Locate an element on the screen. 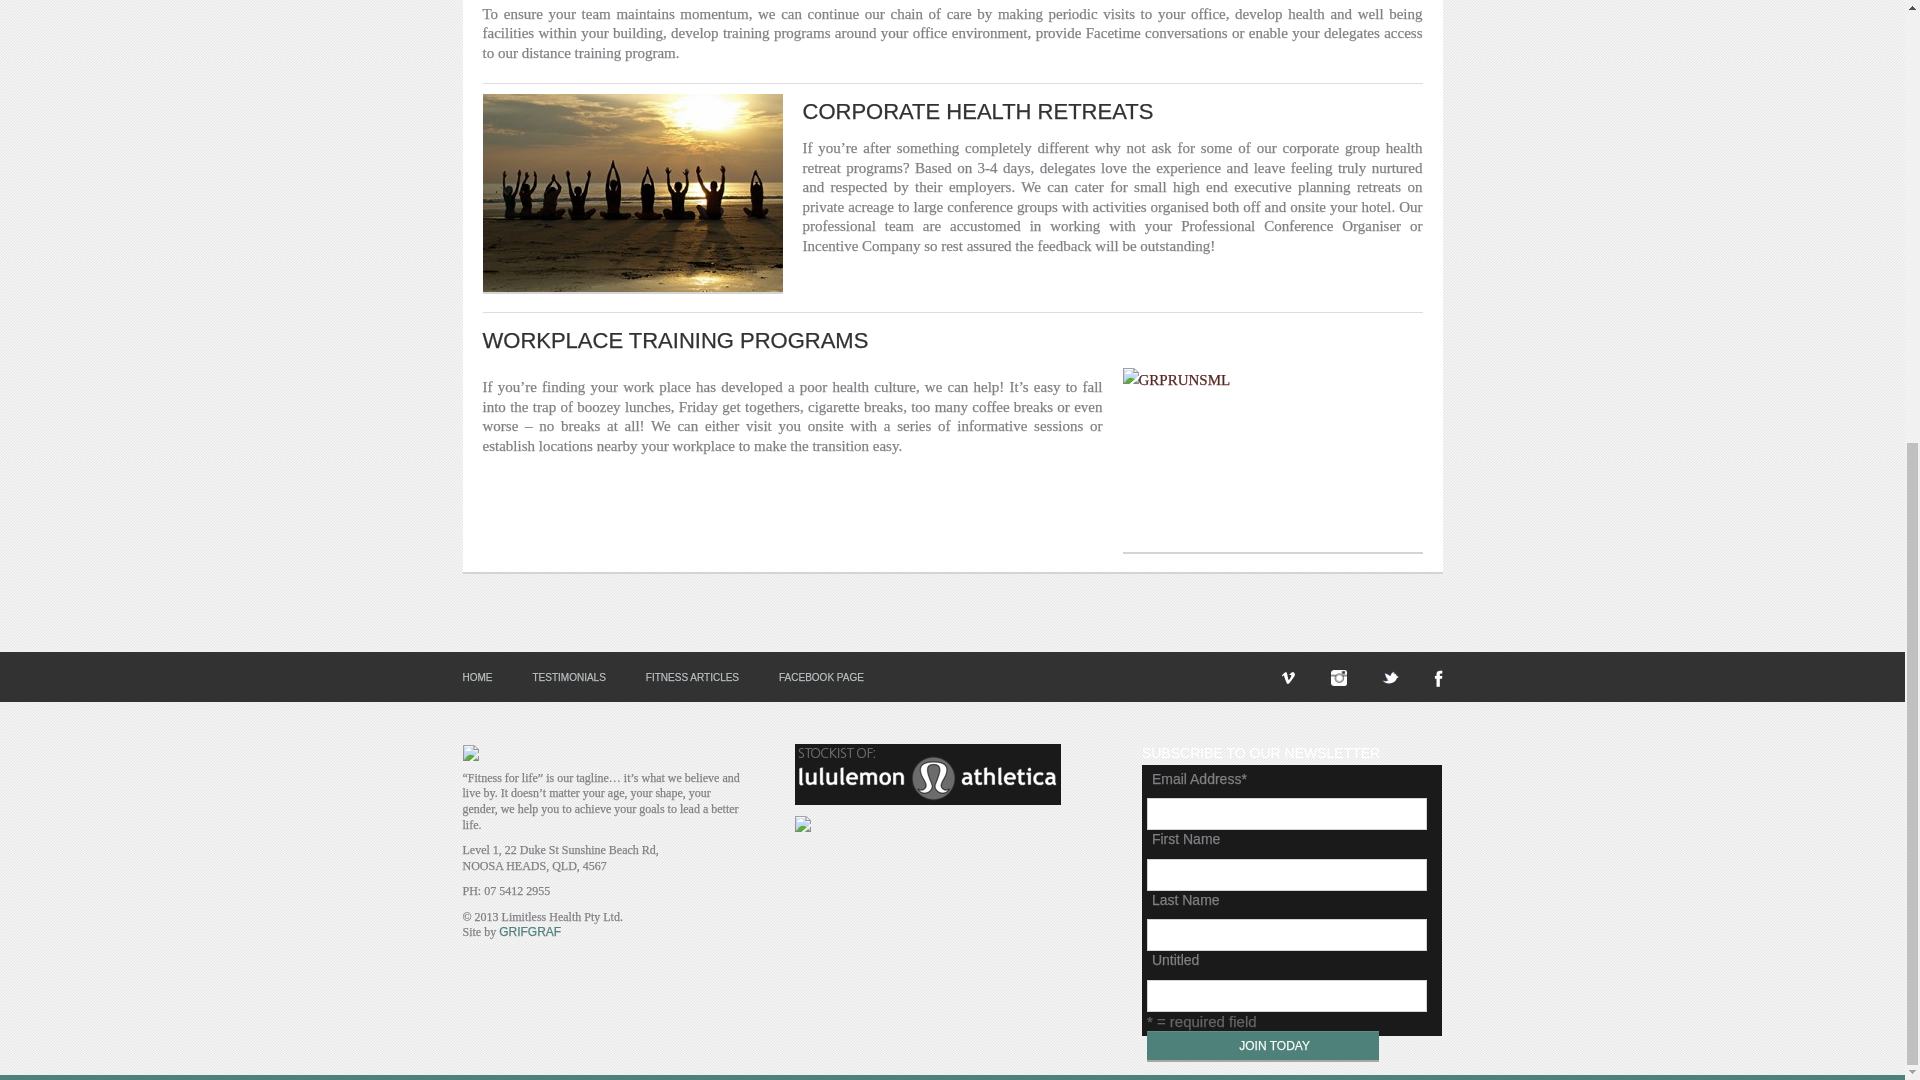 The image size is (1920, 1080). Join Today is located at coordinates (1262, 1045).